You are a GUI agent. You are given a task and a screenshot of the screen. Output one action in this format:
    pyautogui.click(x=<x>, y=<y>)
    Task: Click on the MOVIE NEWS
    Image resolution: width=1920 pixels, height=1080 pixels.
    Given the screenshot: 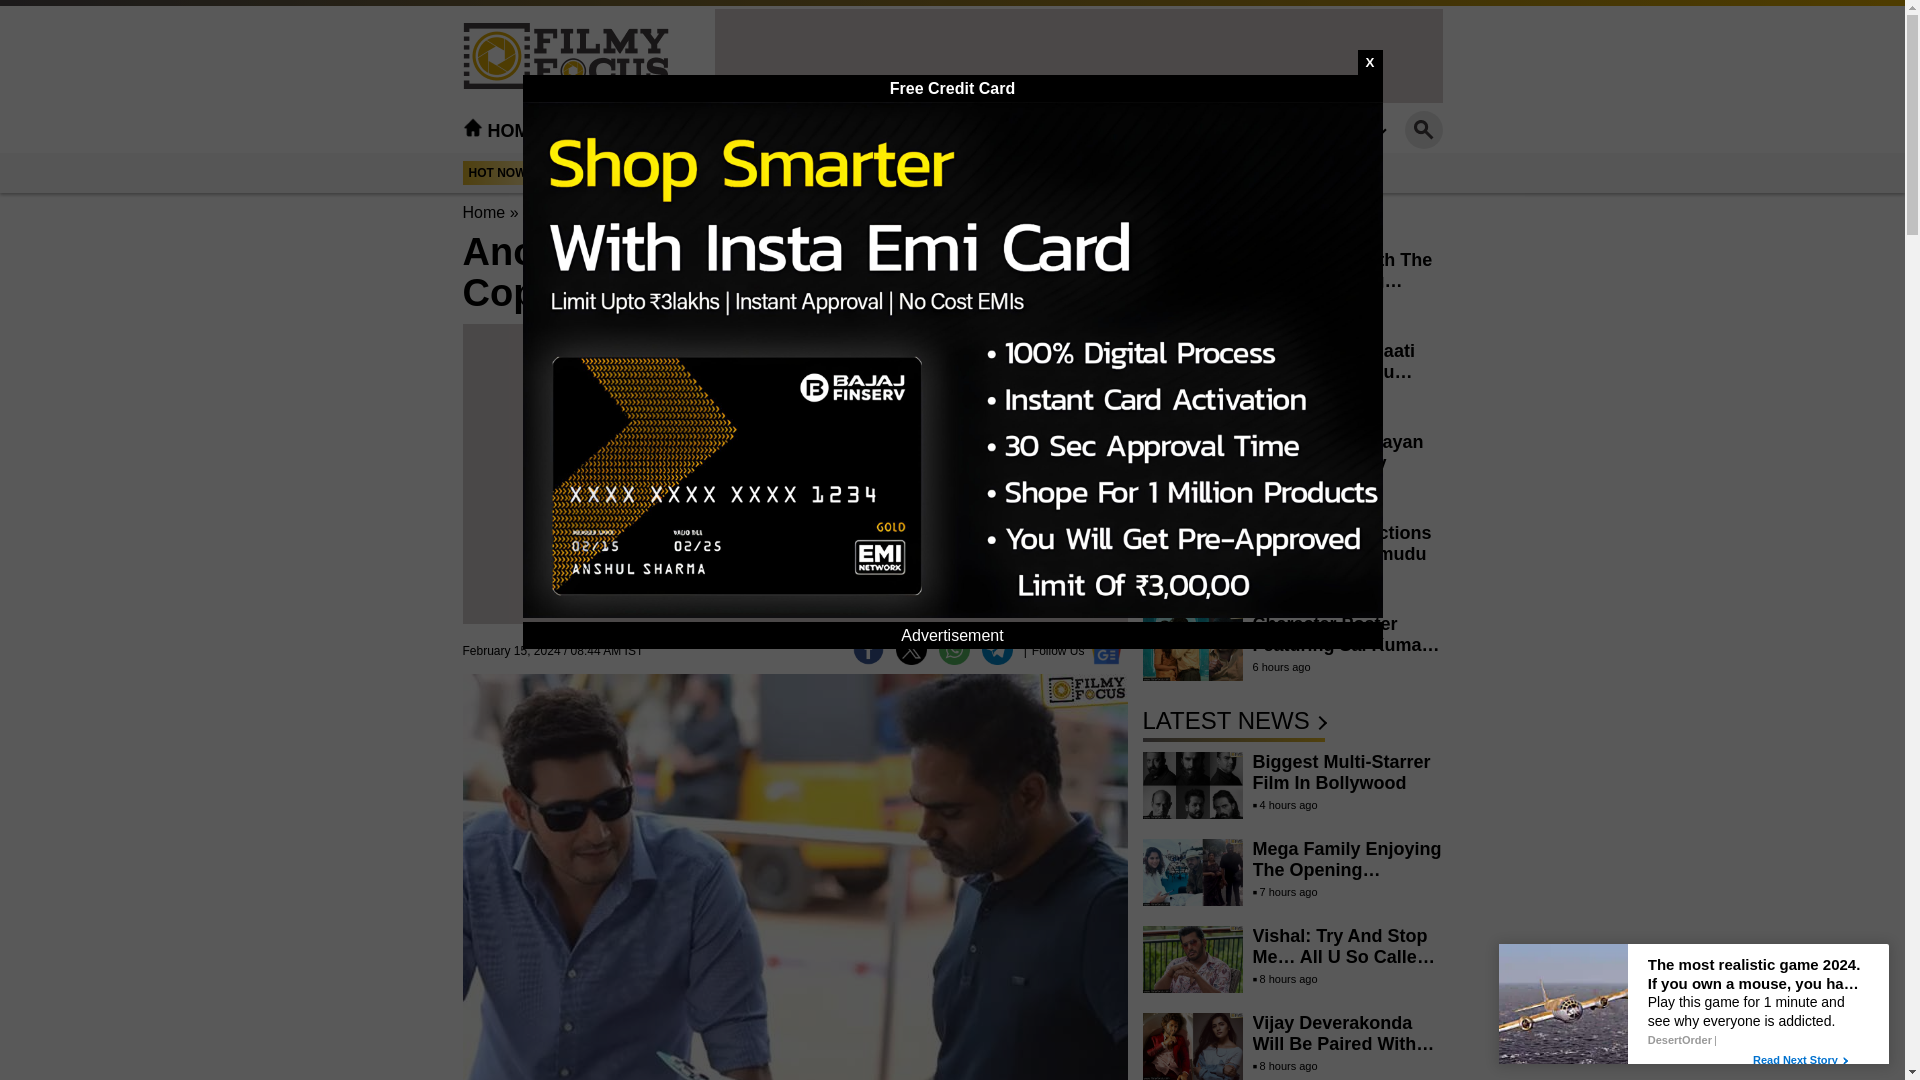 What is the action you would take?
    pyautogui.click(x=630, y=130)
    